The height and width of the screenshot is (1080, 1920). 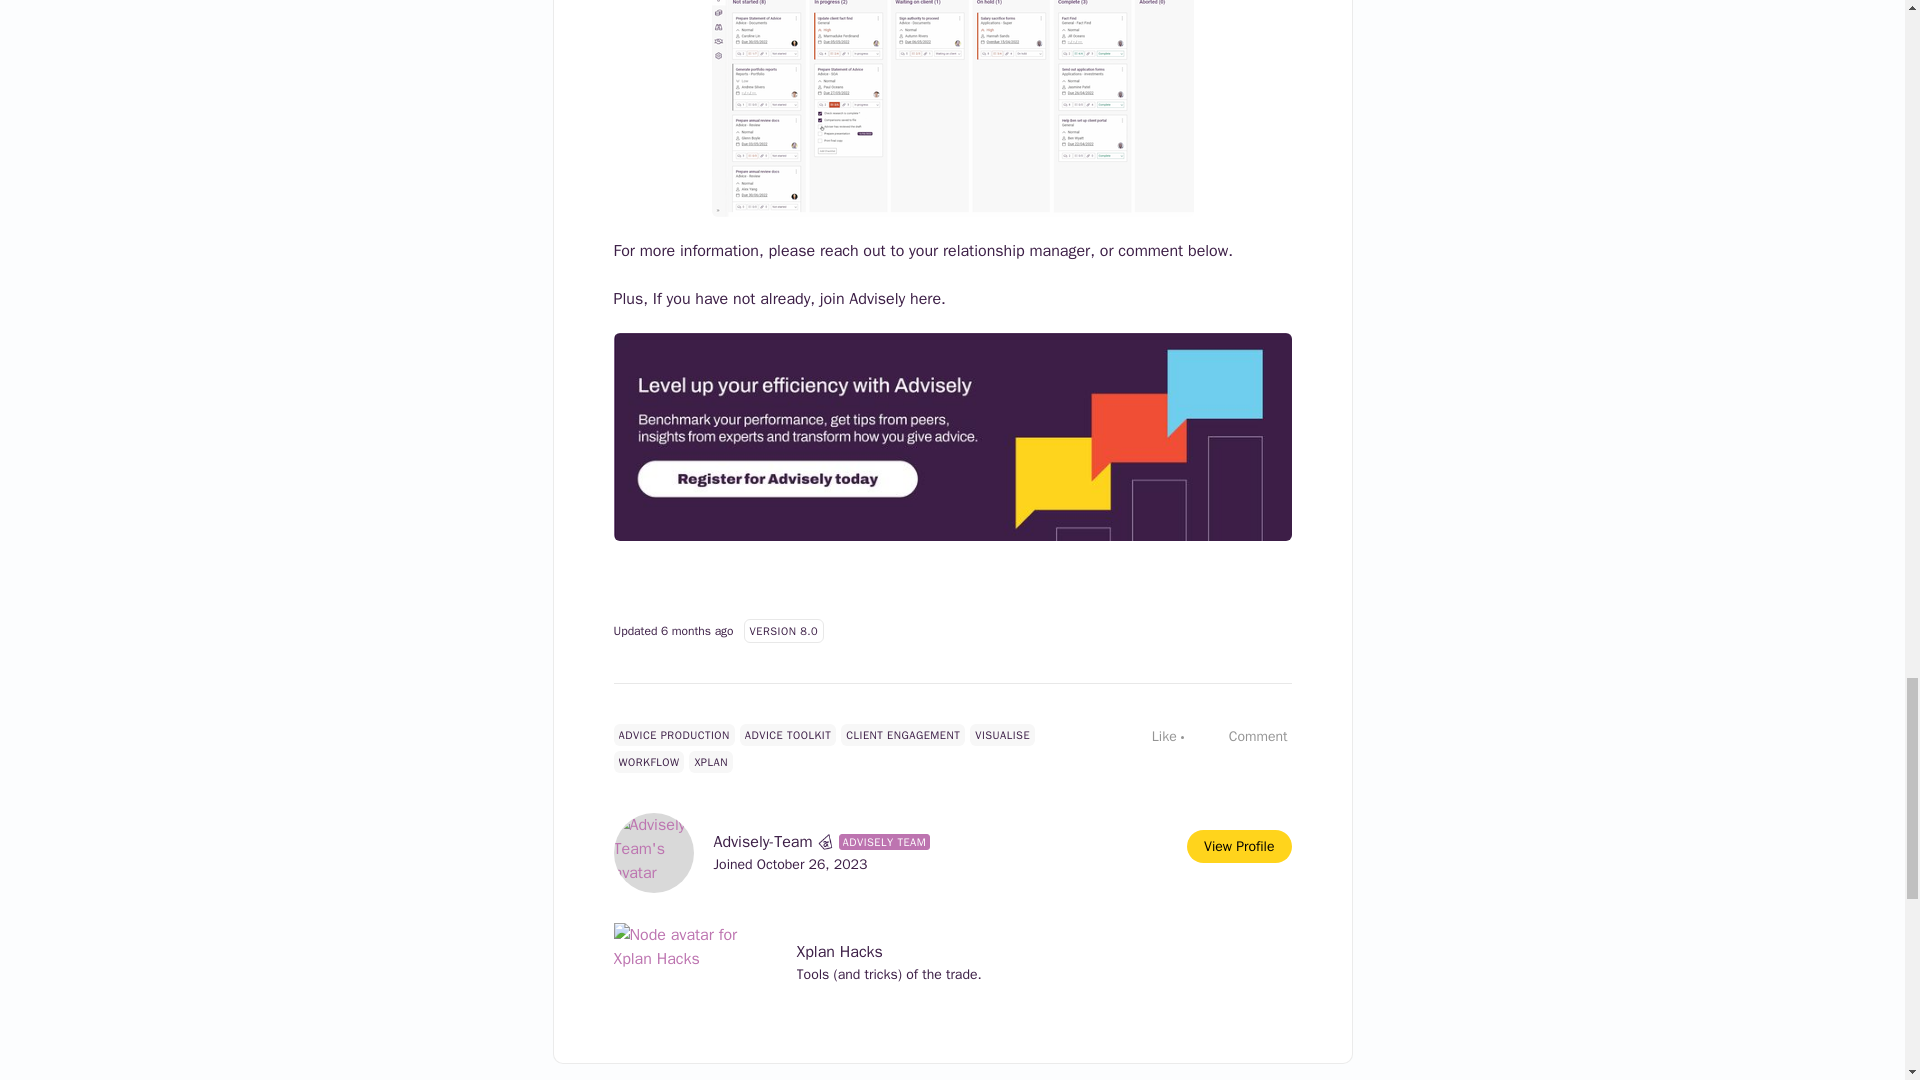 I want to click on Like, so click(x=1154, y=736).